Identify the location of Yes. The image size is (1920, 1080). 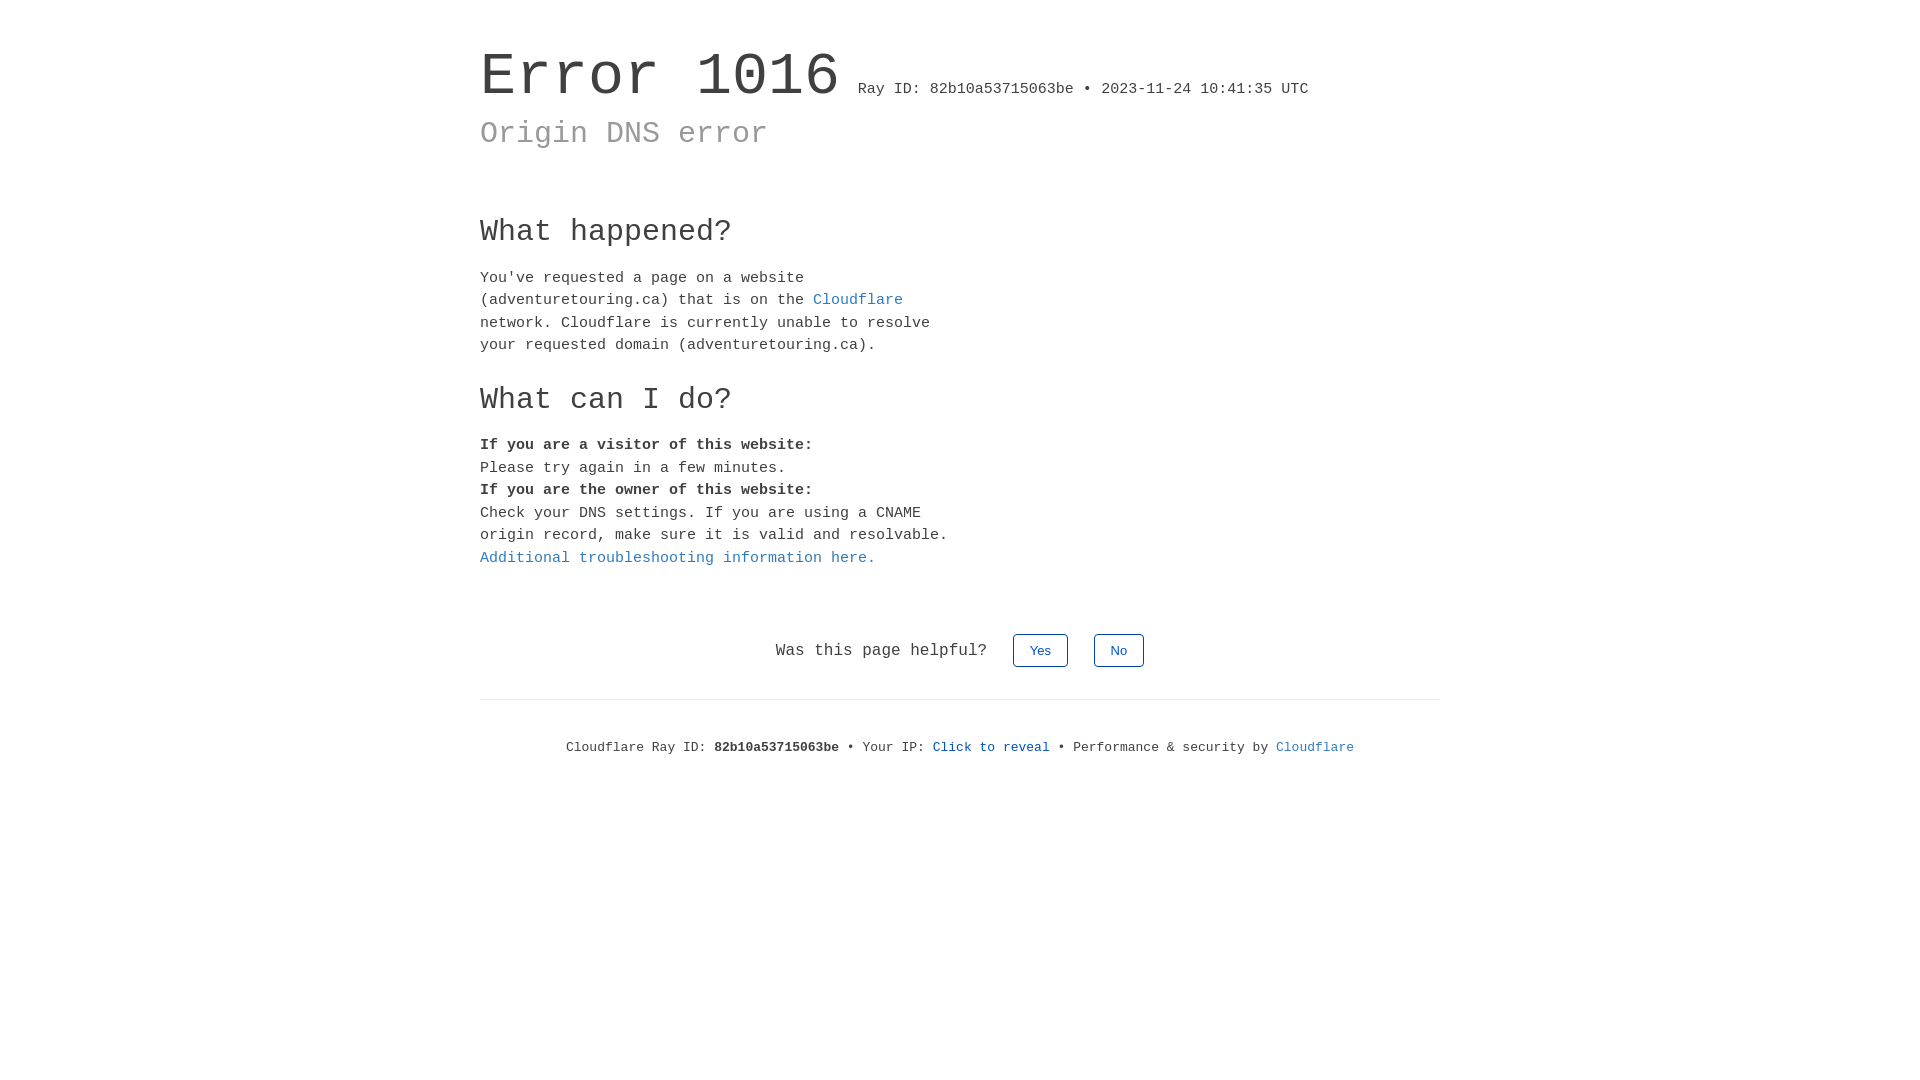
(1040, 650).